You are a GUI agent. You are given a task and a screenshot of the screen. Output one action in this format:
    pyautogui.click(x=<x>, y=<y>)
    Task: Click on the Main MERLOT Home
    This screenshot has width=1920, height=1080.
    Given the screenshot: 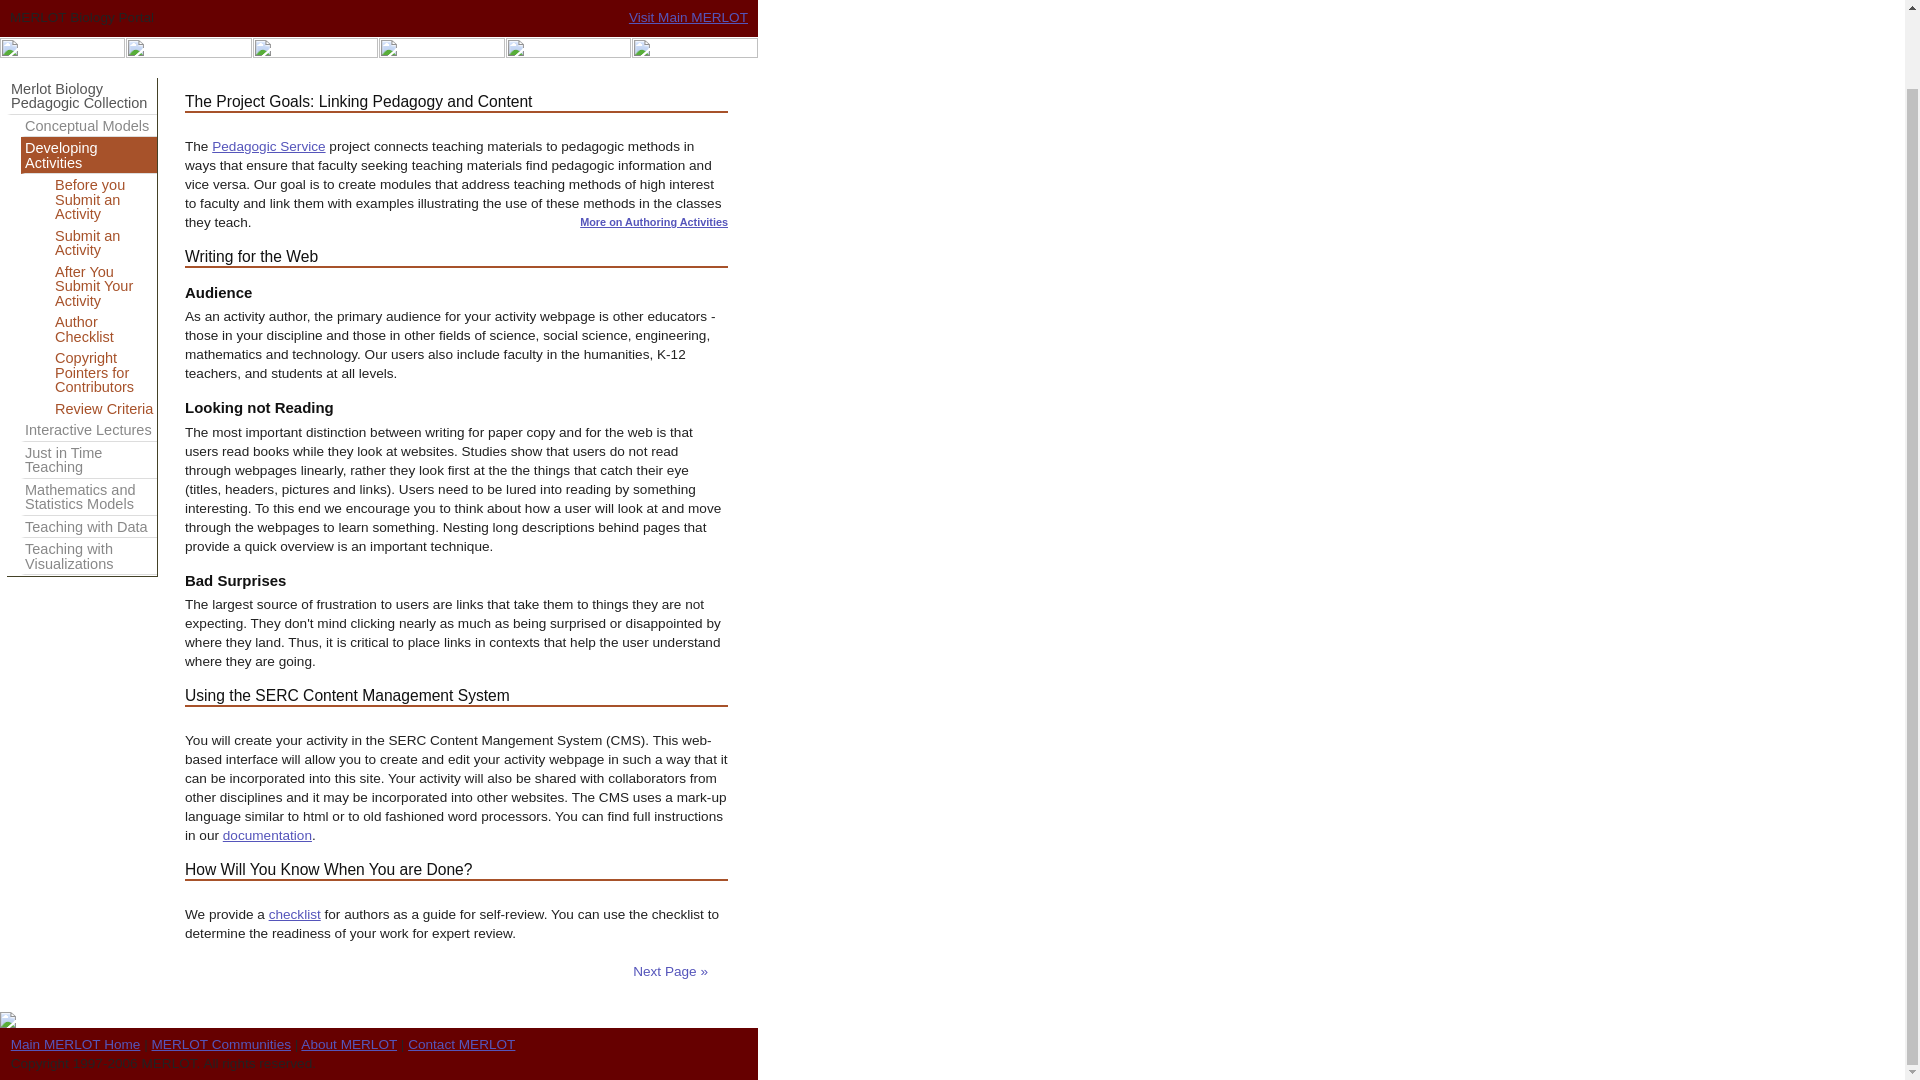 What is the action you would take?
    pyautogui.click(x=76, y=1044)
    